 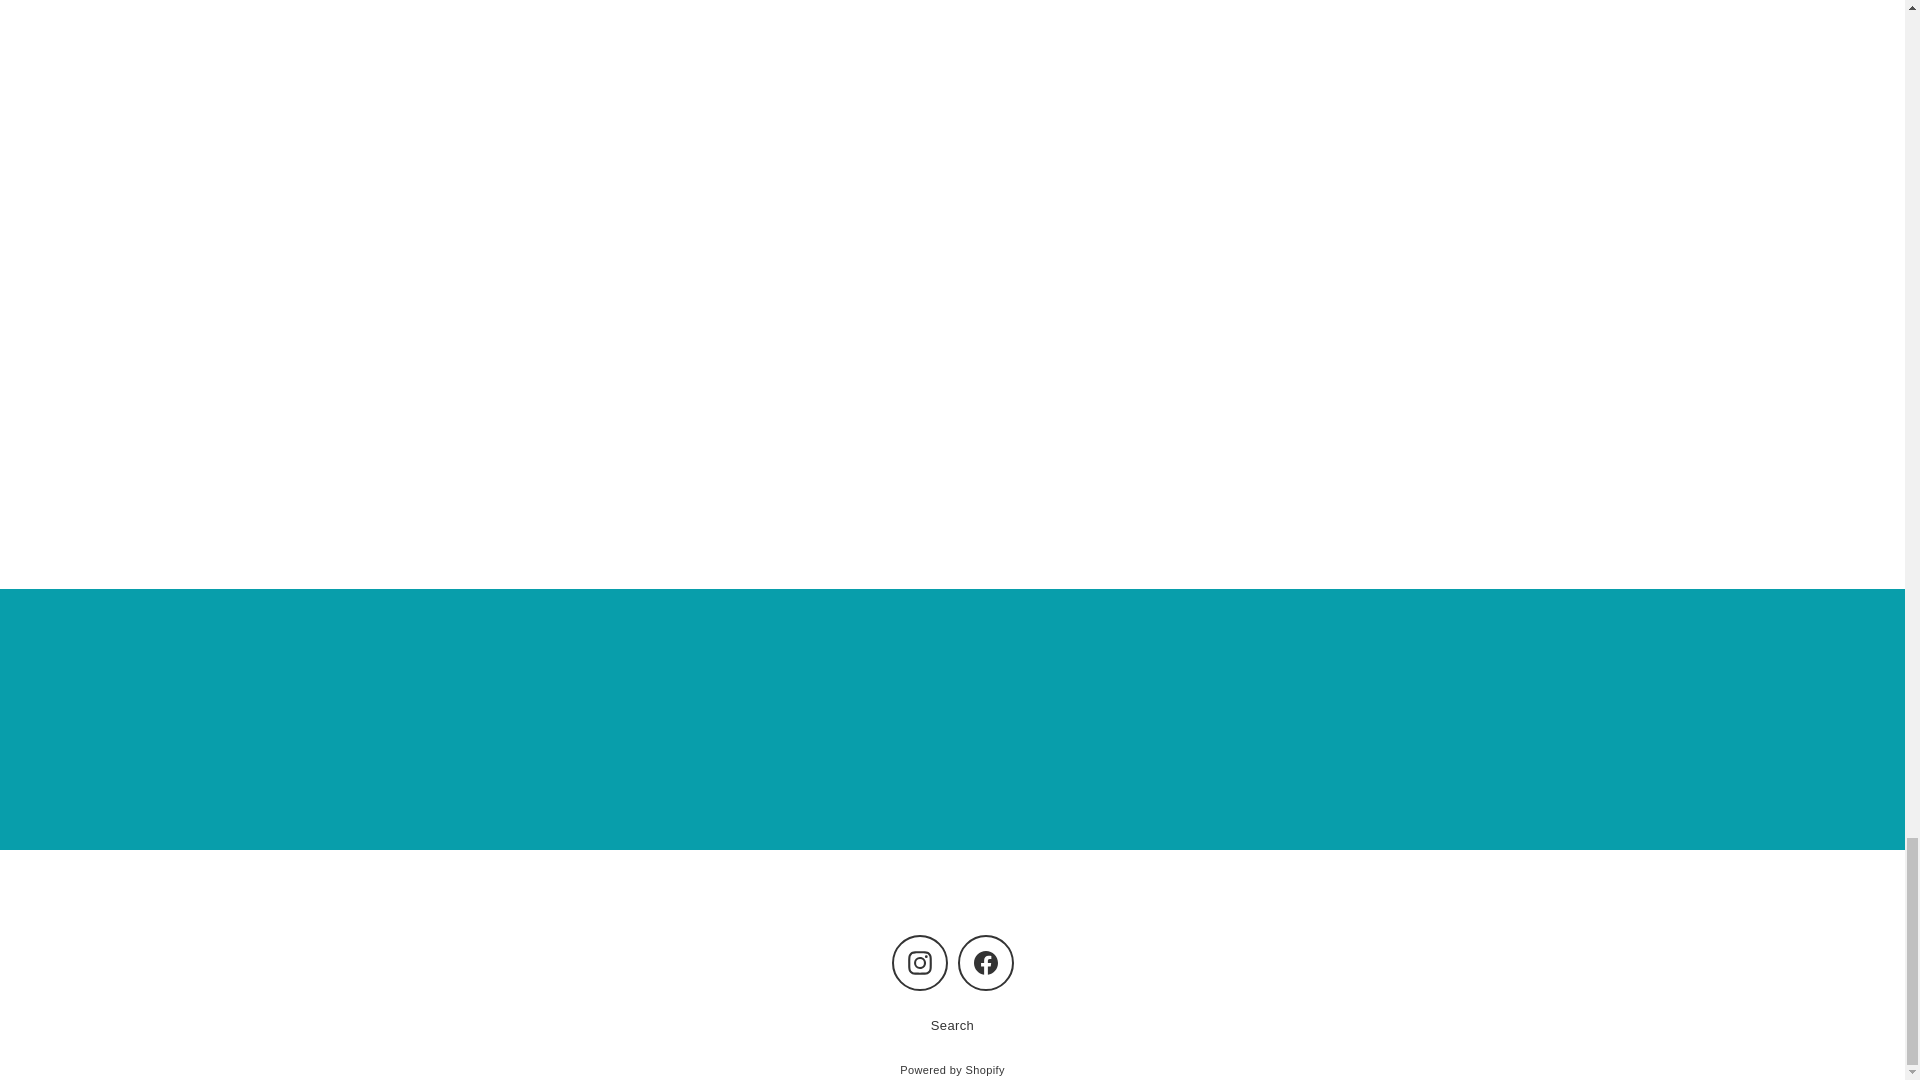 What do you see at coordinates (986, 963) in the screenshot?
I see `Nikolas Alan Jewelers on Facebook` at bounding box center [986, 963].